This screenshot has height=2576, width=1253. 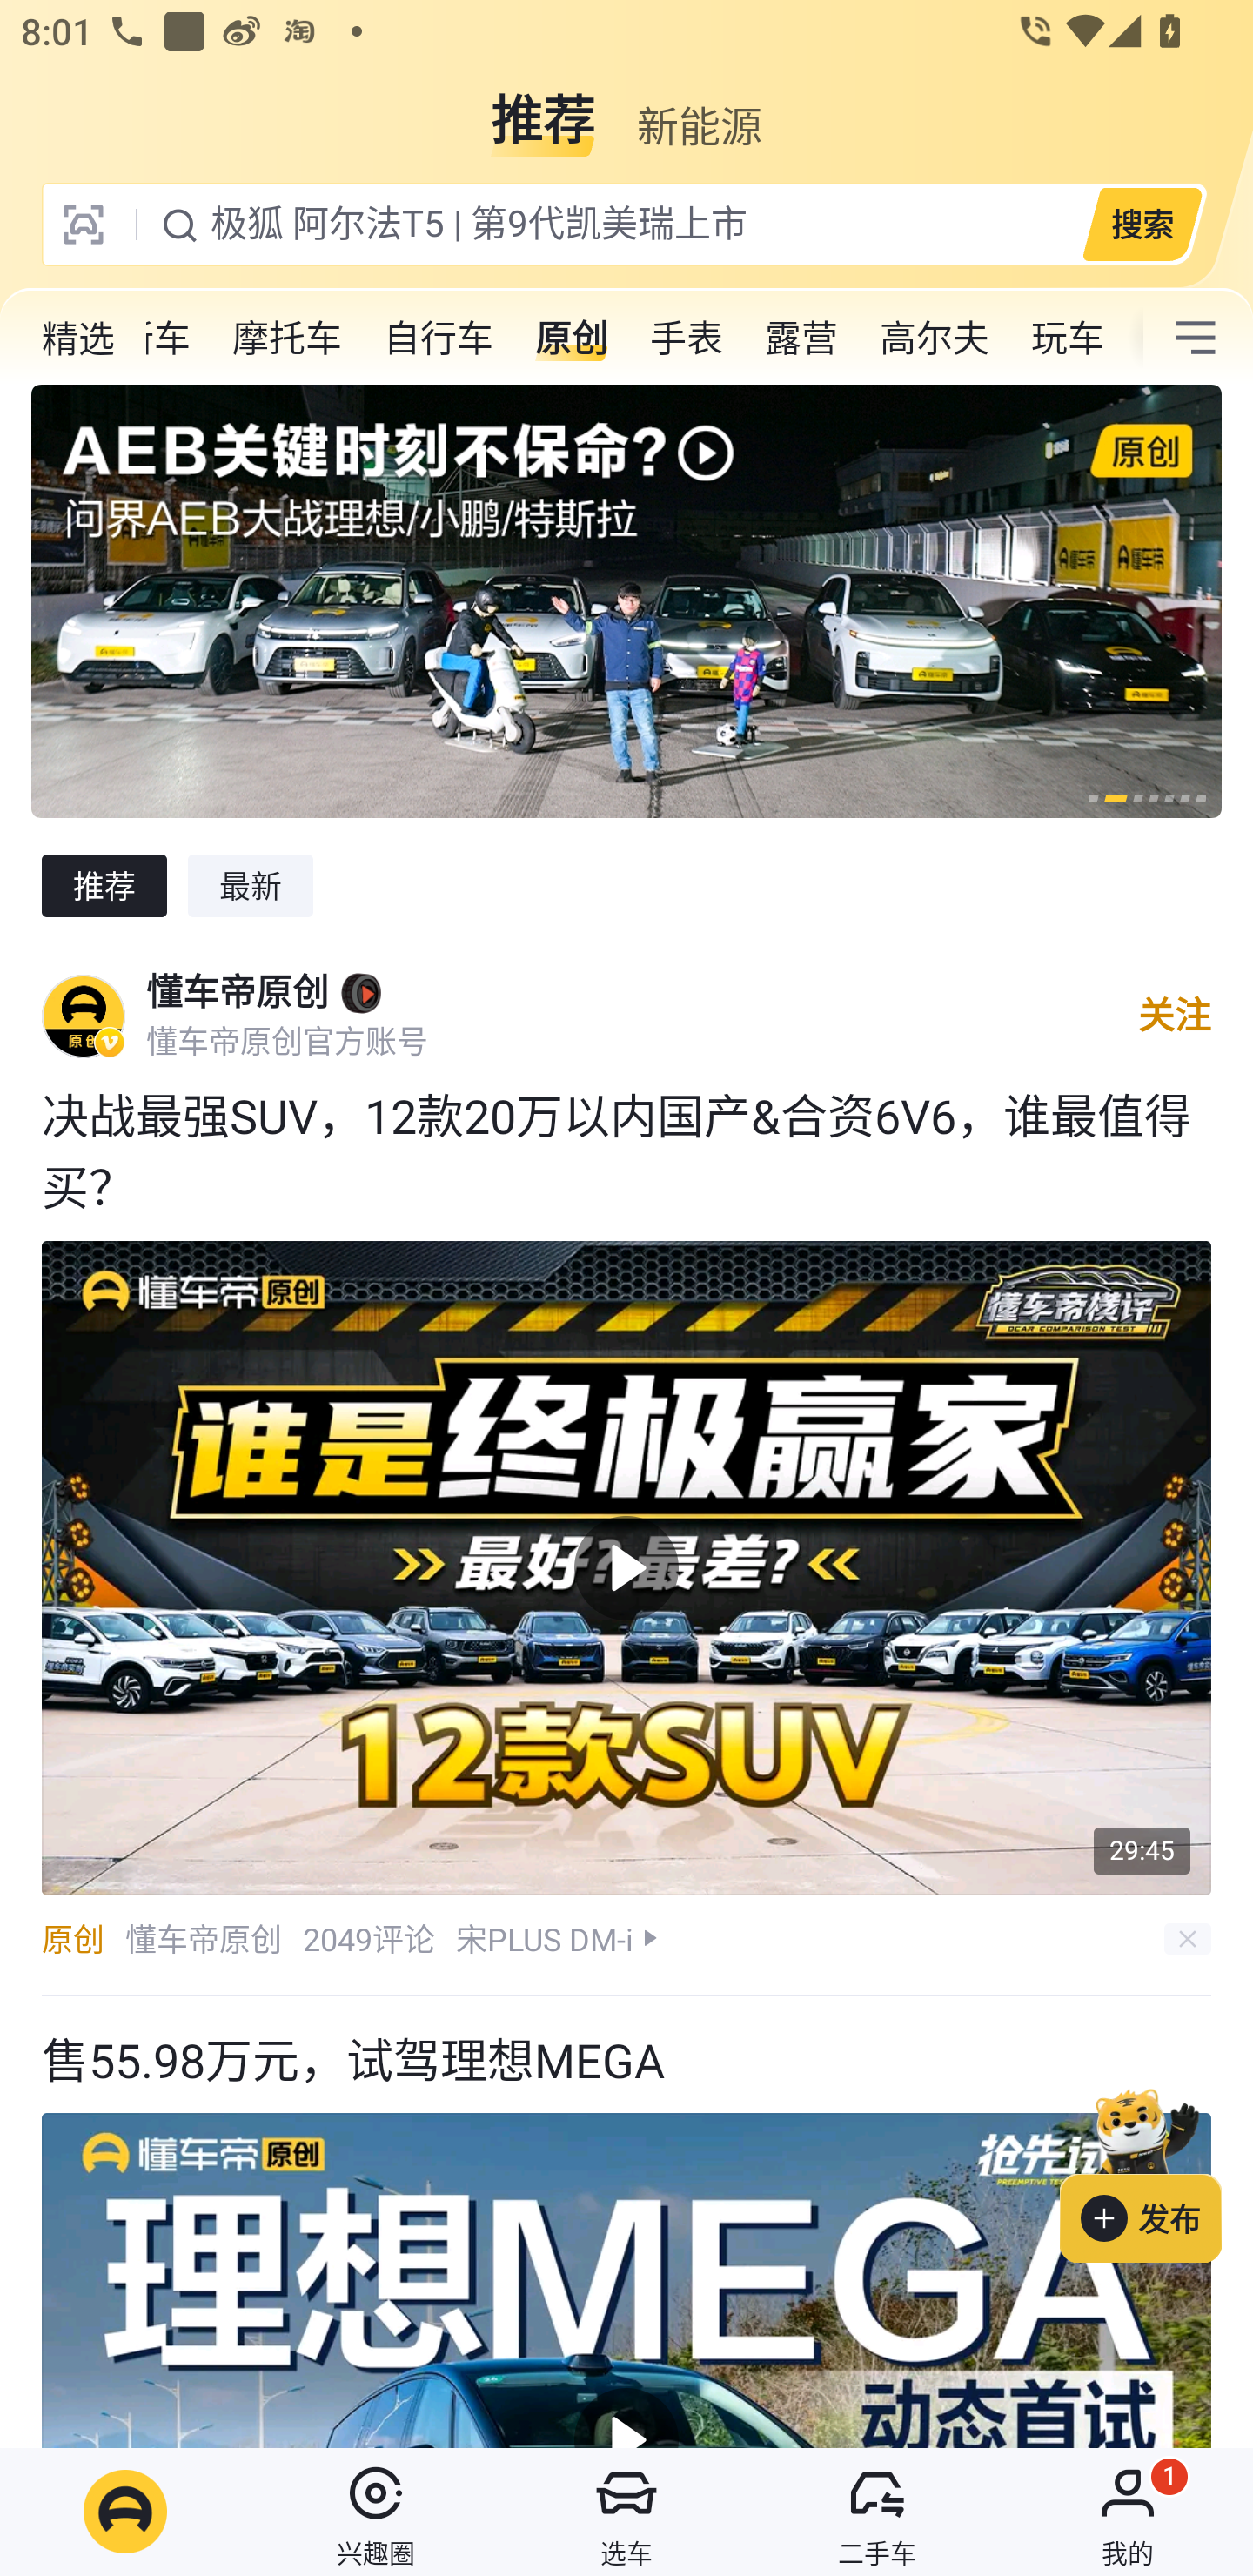 What do you see at coordinates (1175, 1016) in the screenshot?
I see `关注` at bounding box center [1175, 1016].